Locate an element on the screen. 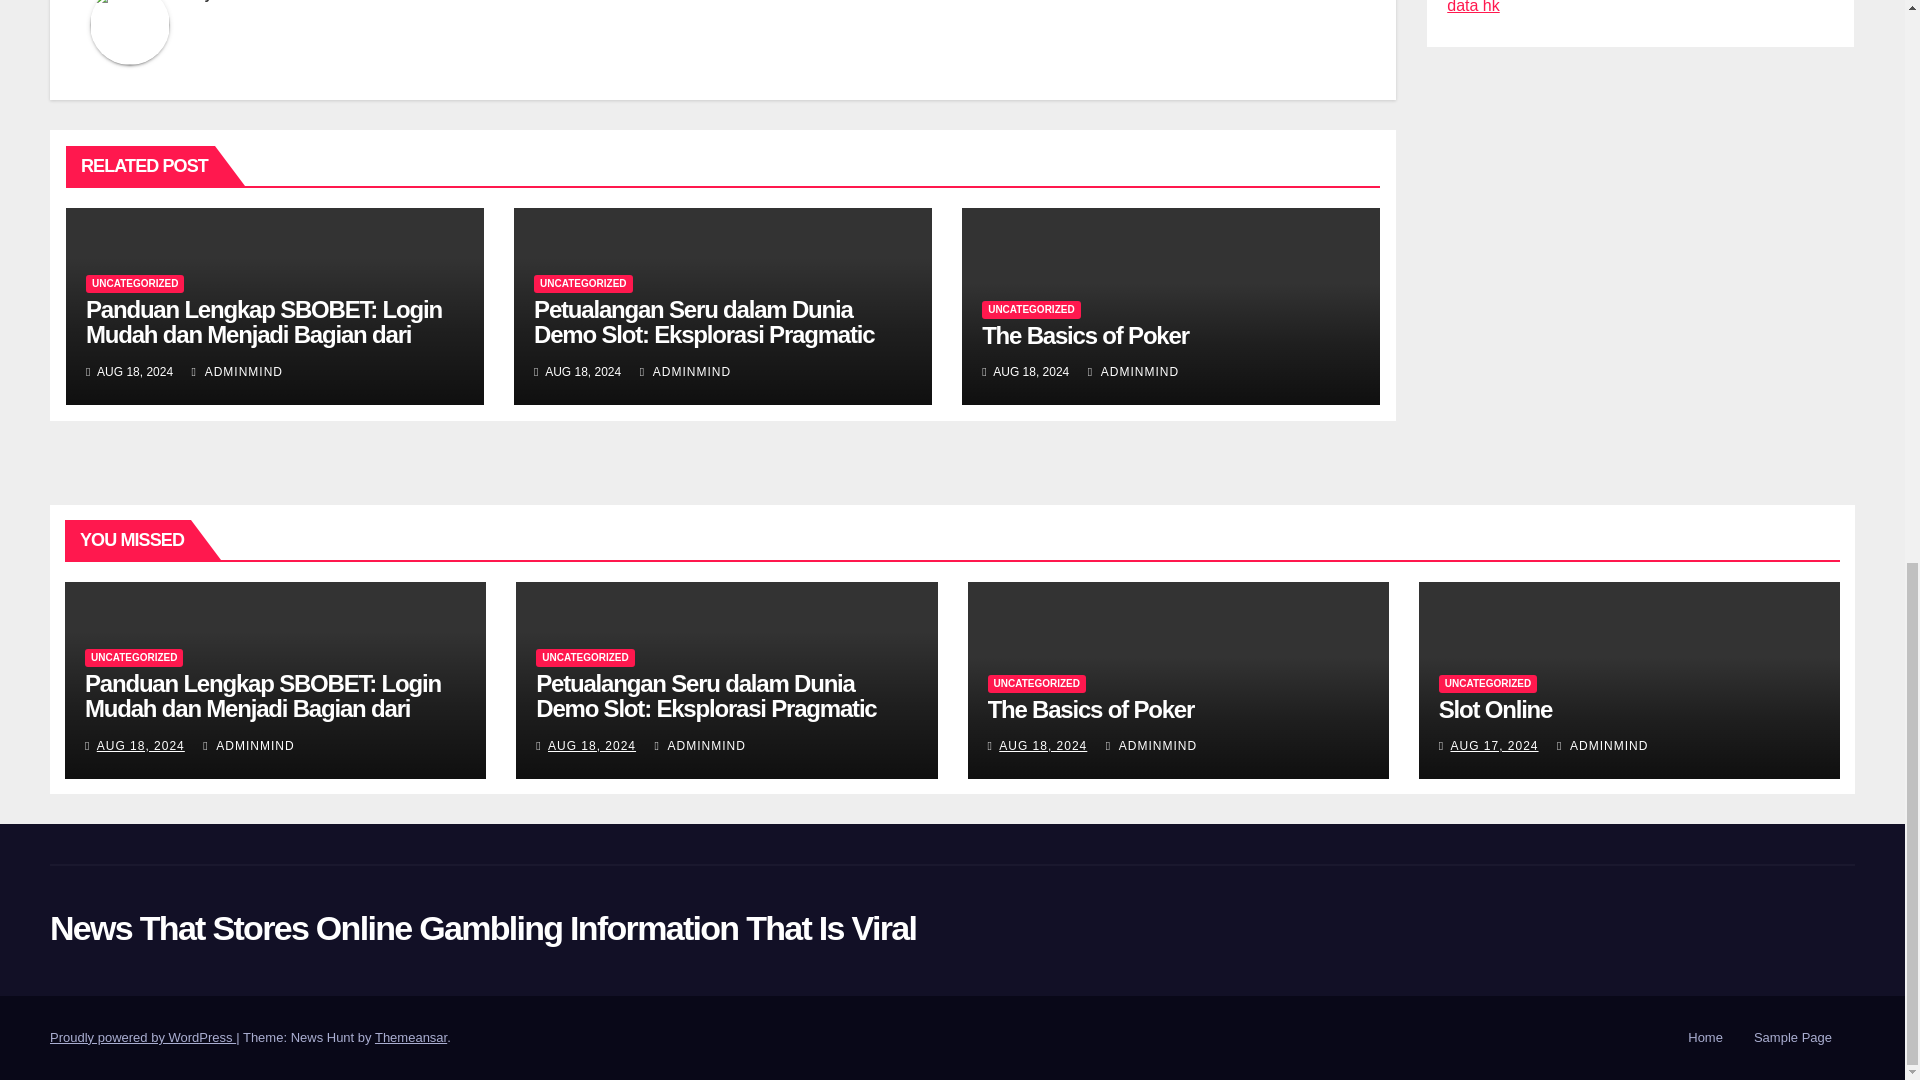 The width and height of the screenshot is (1920, 1080). The Basics of Poker is located at coordinates (1084, 334).